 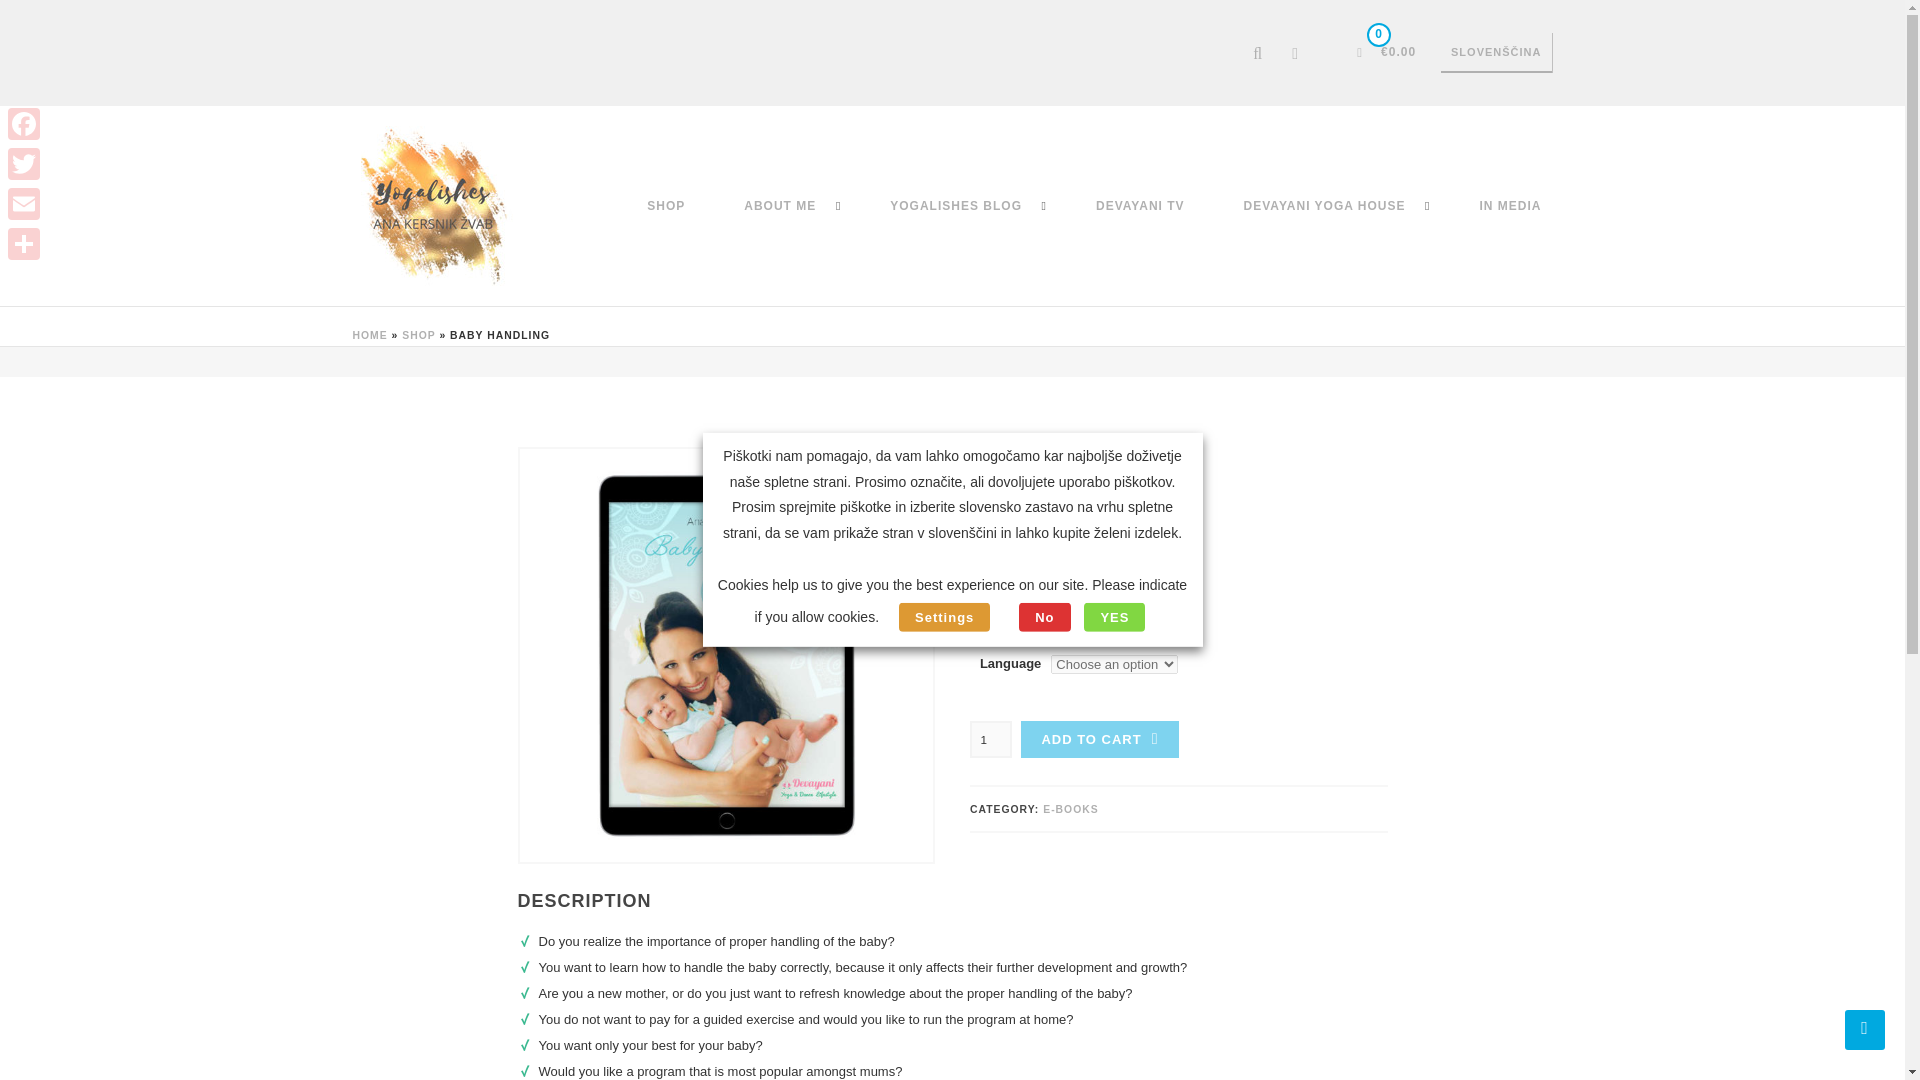 What do you see at coordinates (990, 740) in the screenshot?
I see `1` at bounding box center [990, 740].